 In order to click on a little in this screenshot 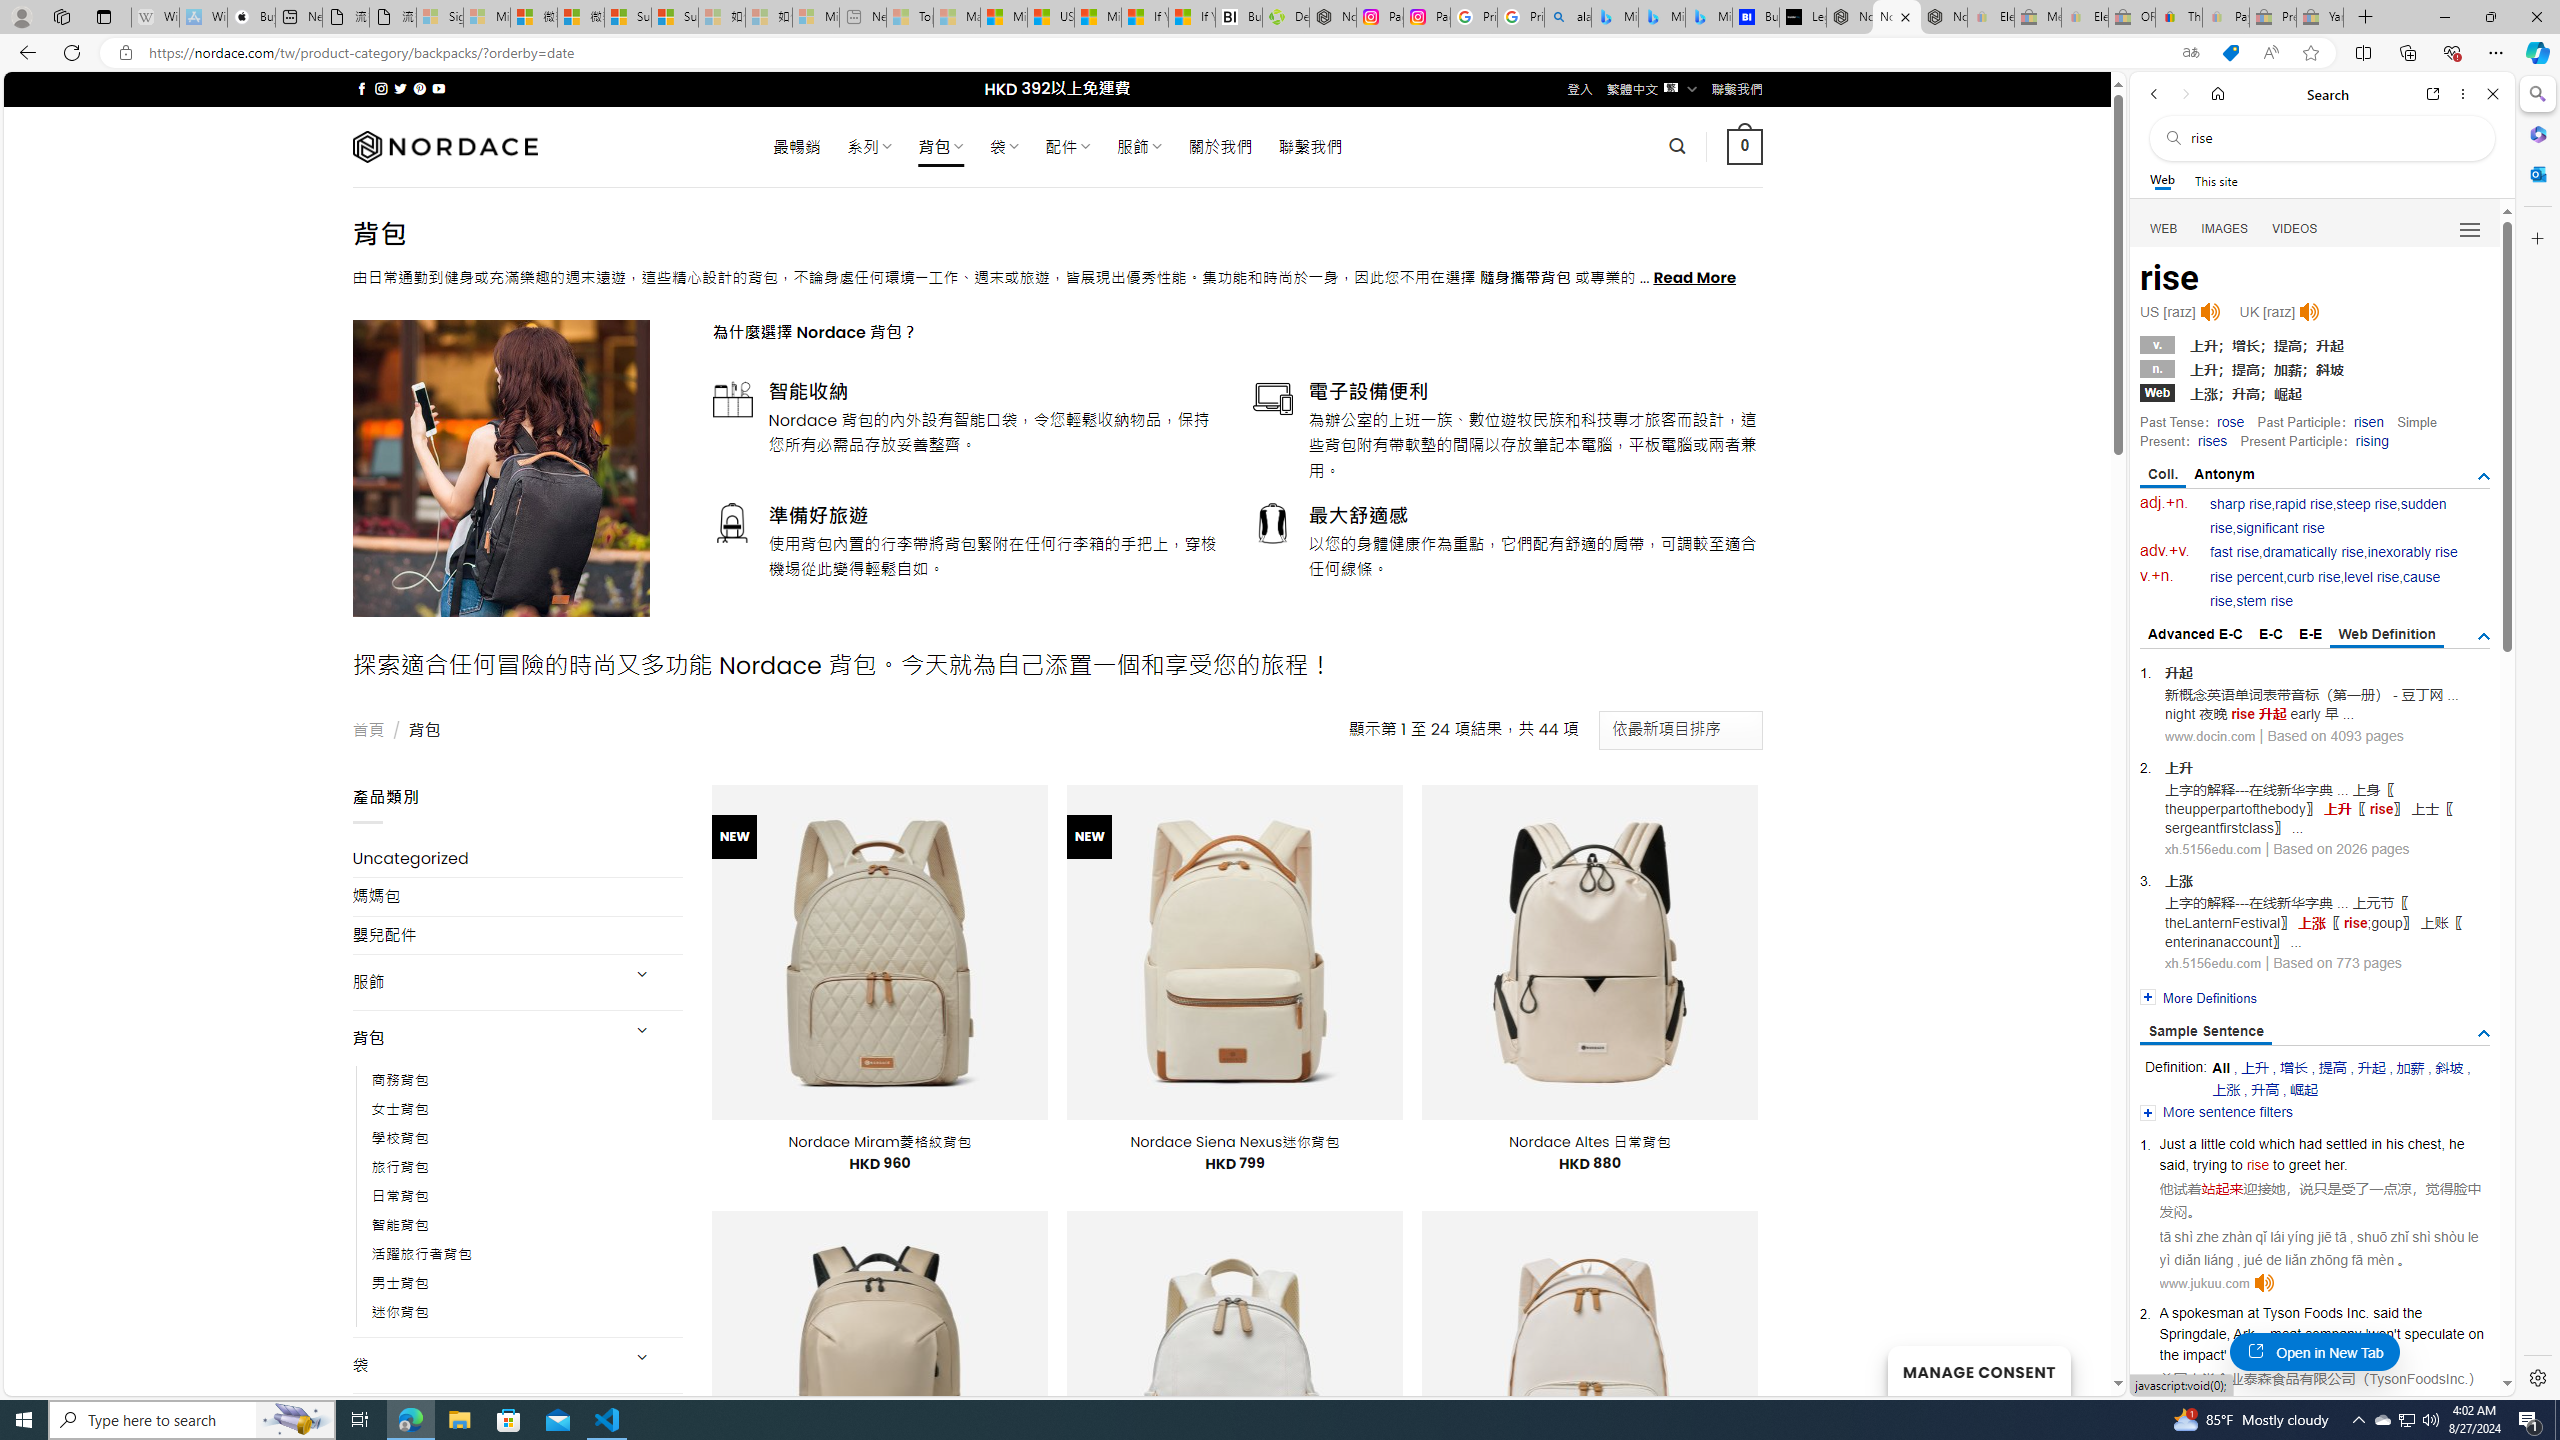, I will do `click(2208, 1144)`.